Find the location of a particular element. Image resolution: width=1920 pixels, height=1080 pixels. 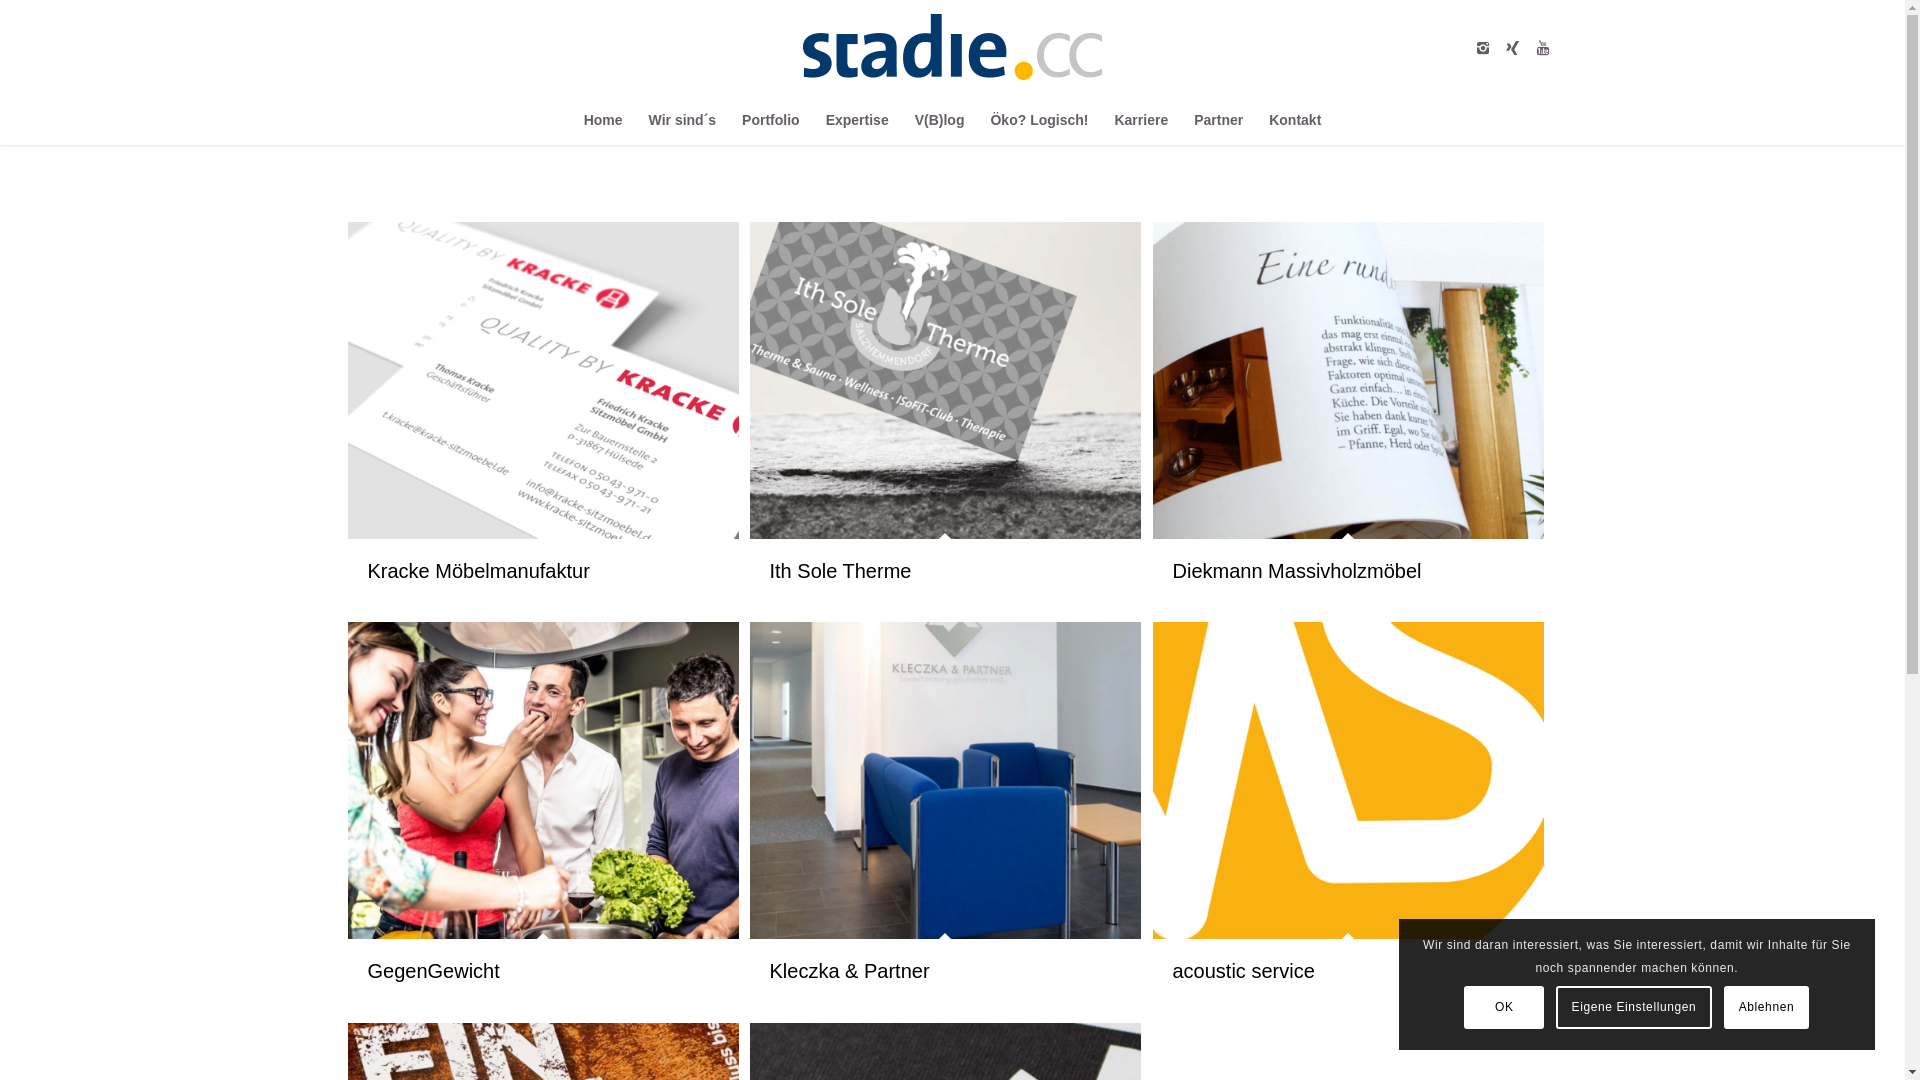

Kontakt is located at coordinates (1295, 120).